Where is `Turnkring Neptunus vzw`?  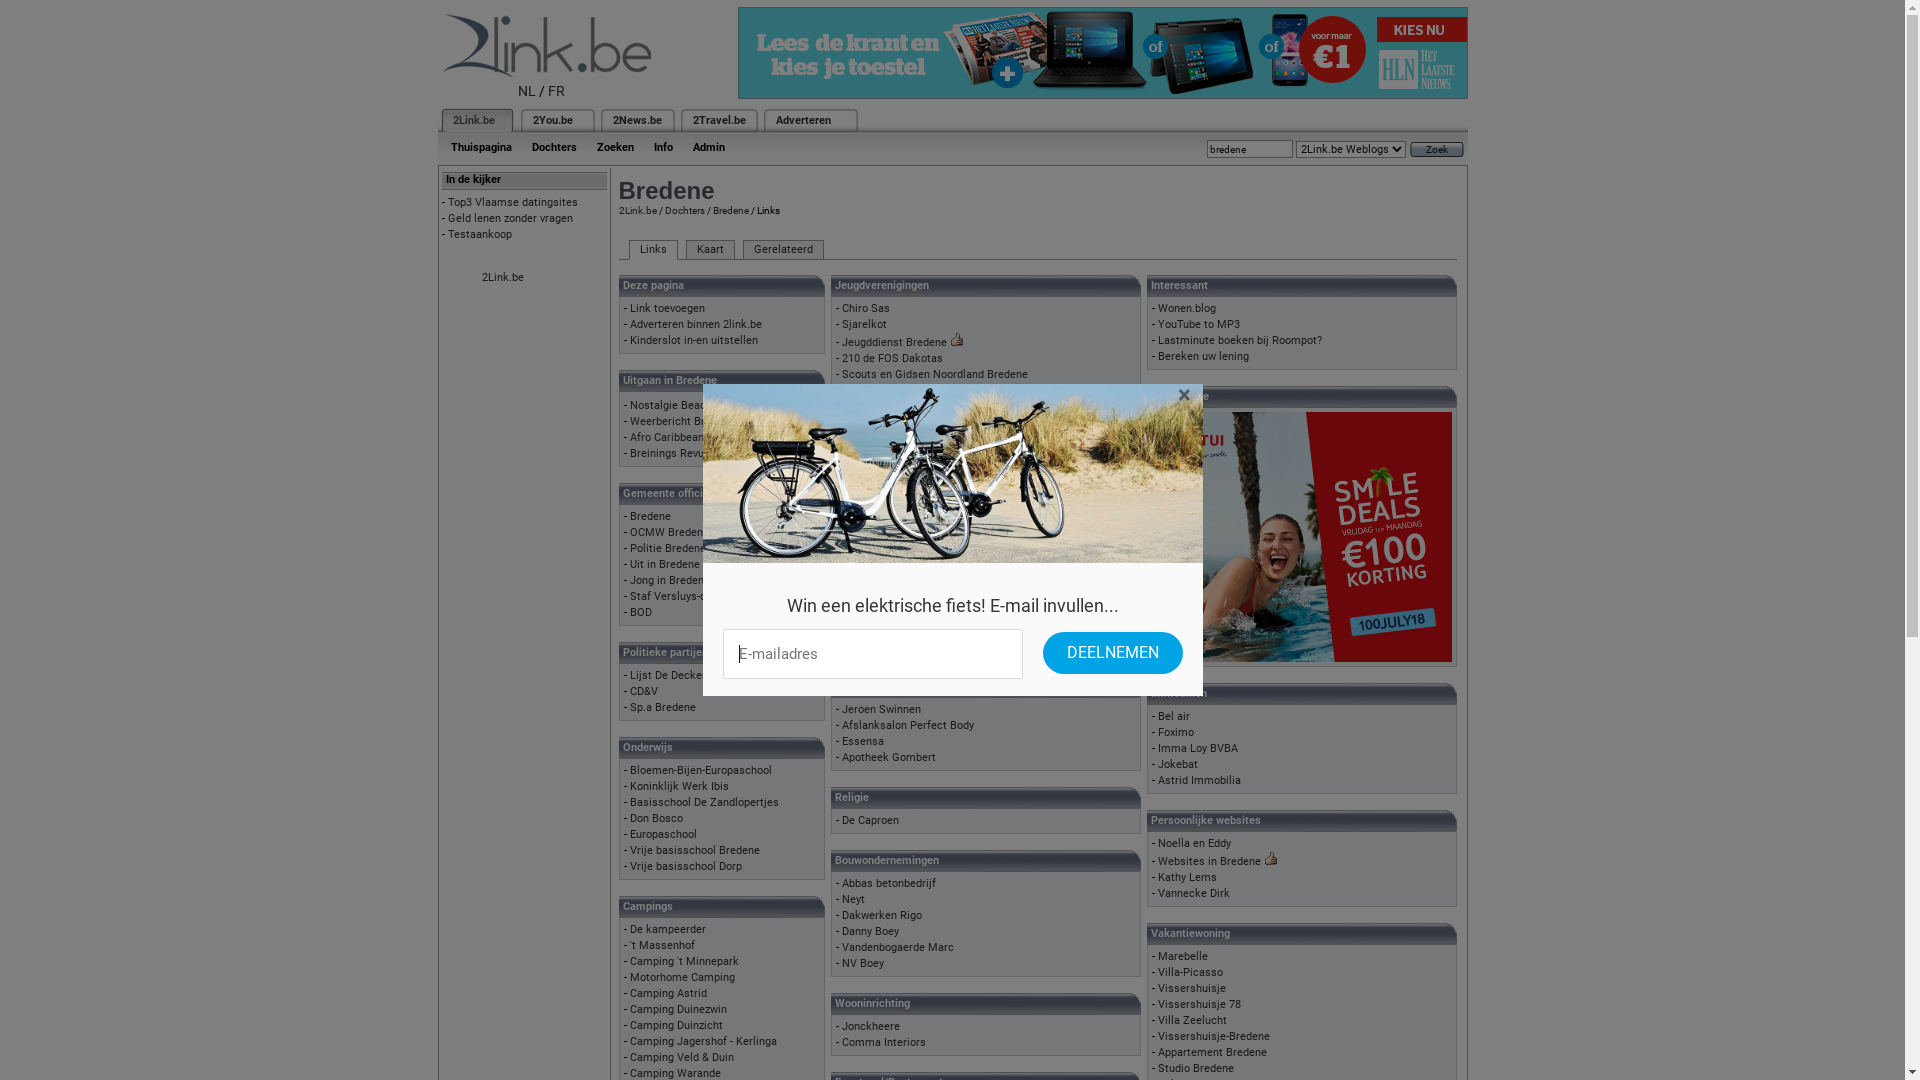
Turnkring Neptunus vzw is located at coordinates (902, 630).